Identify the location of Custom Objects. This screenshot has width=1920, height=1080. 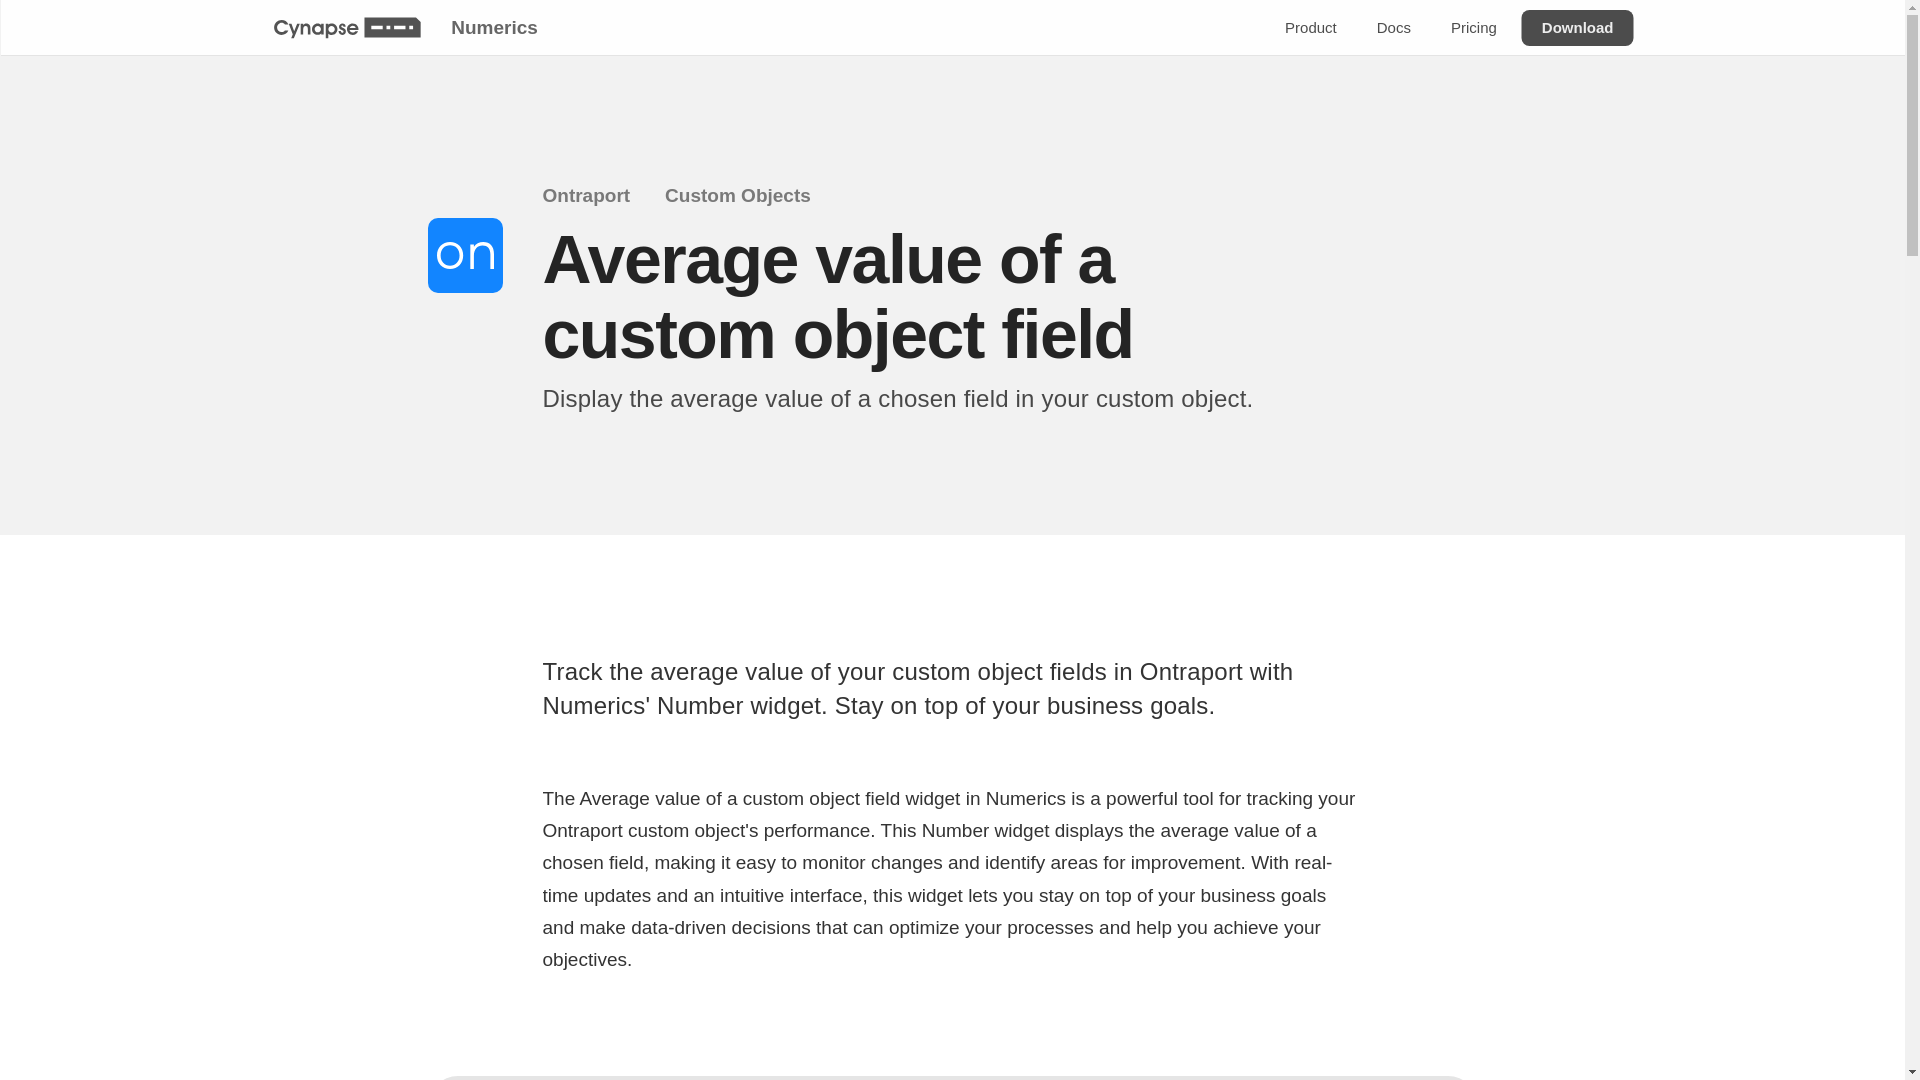
(750, 196).